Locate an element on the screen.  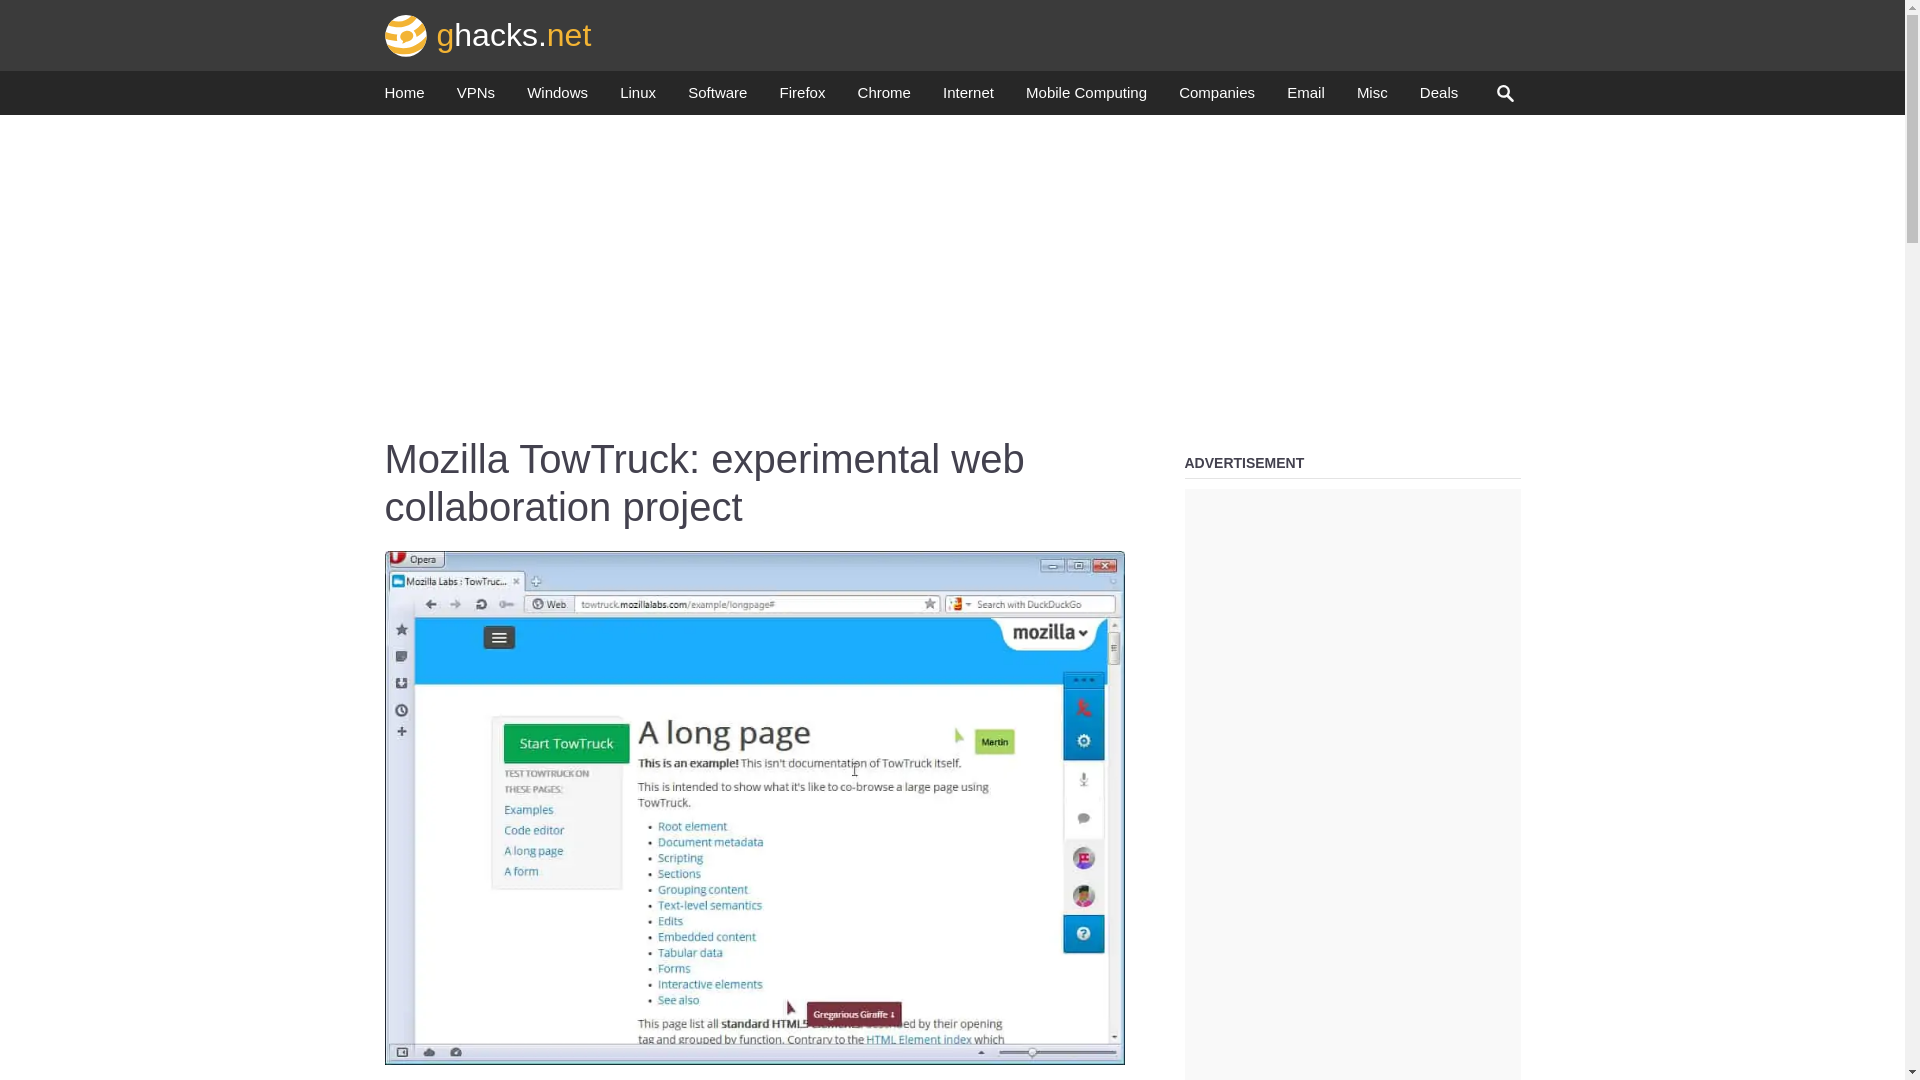
Firefox is located at coordinates (802, 98).